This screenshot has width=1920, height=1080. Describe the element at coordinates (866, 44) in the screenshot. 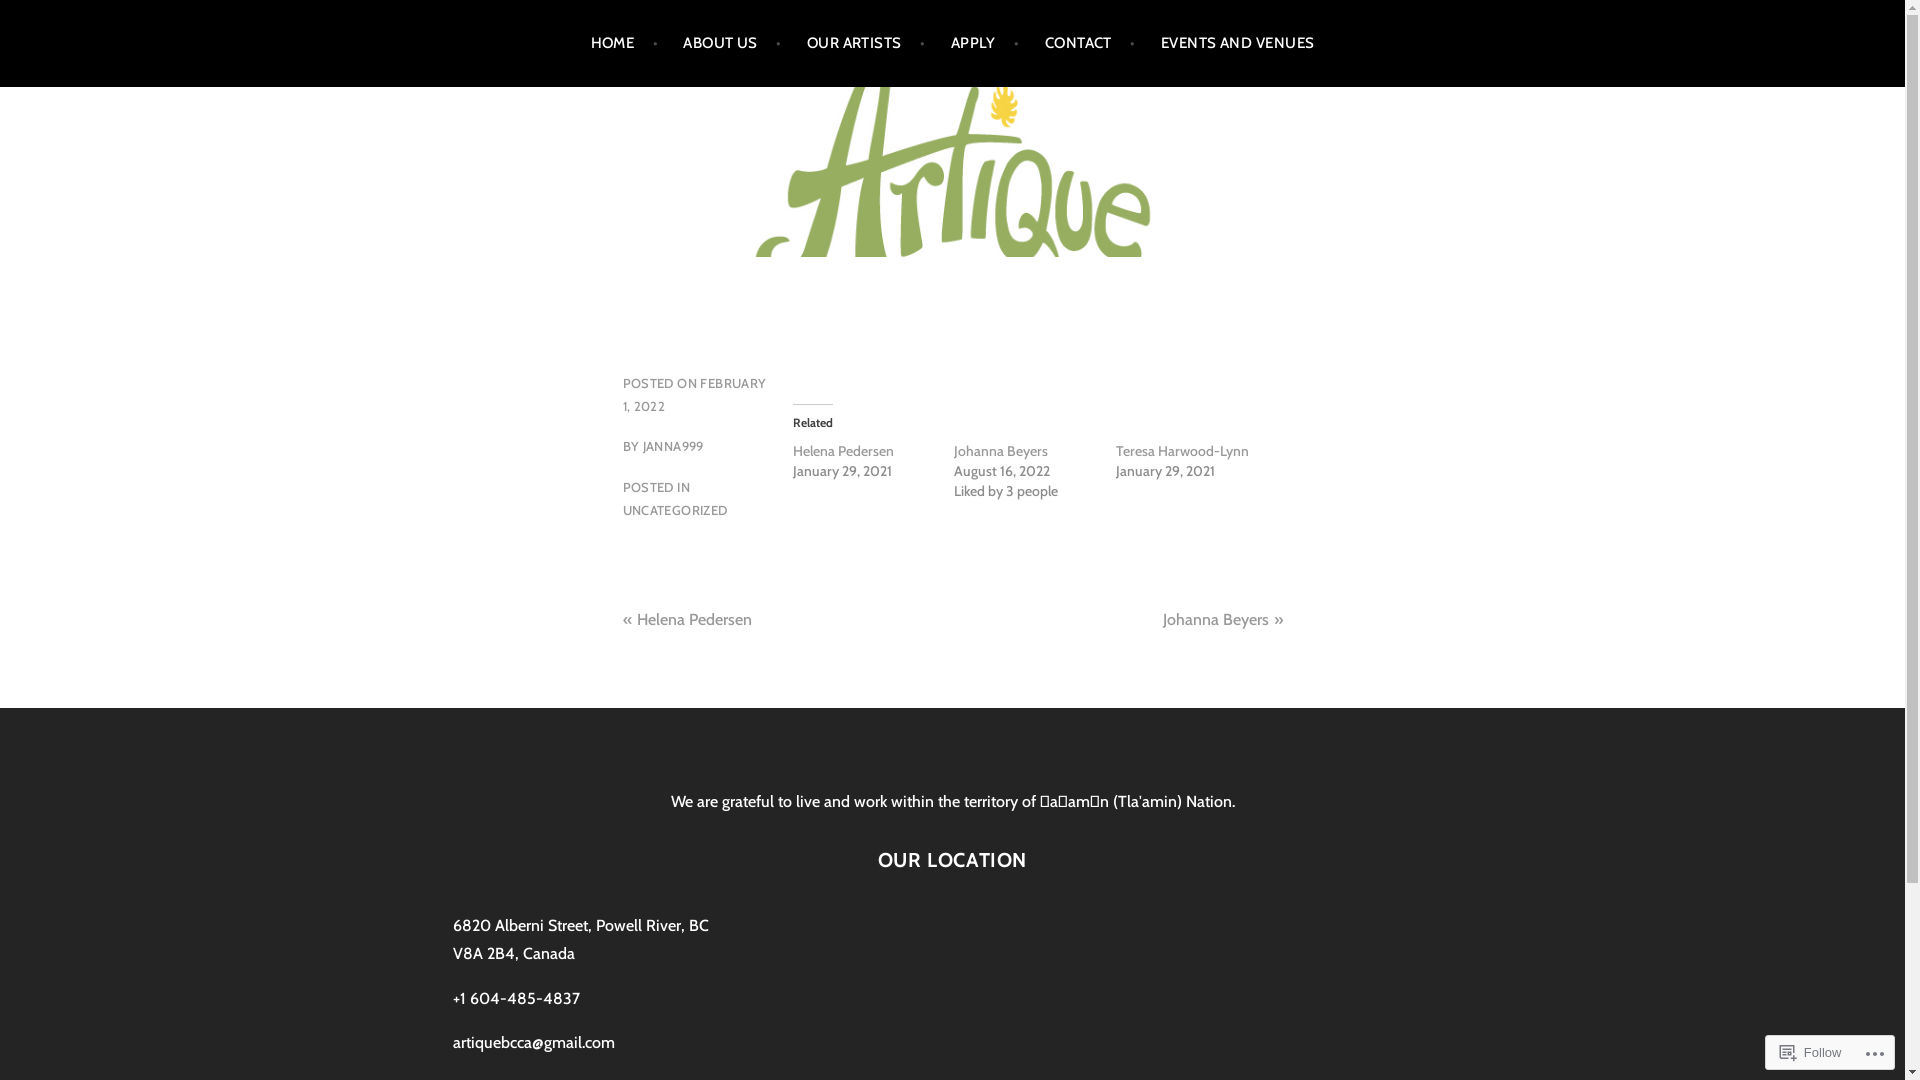

I see `OUR ARTISTS` at that location.